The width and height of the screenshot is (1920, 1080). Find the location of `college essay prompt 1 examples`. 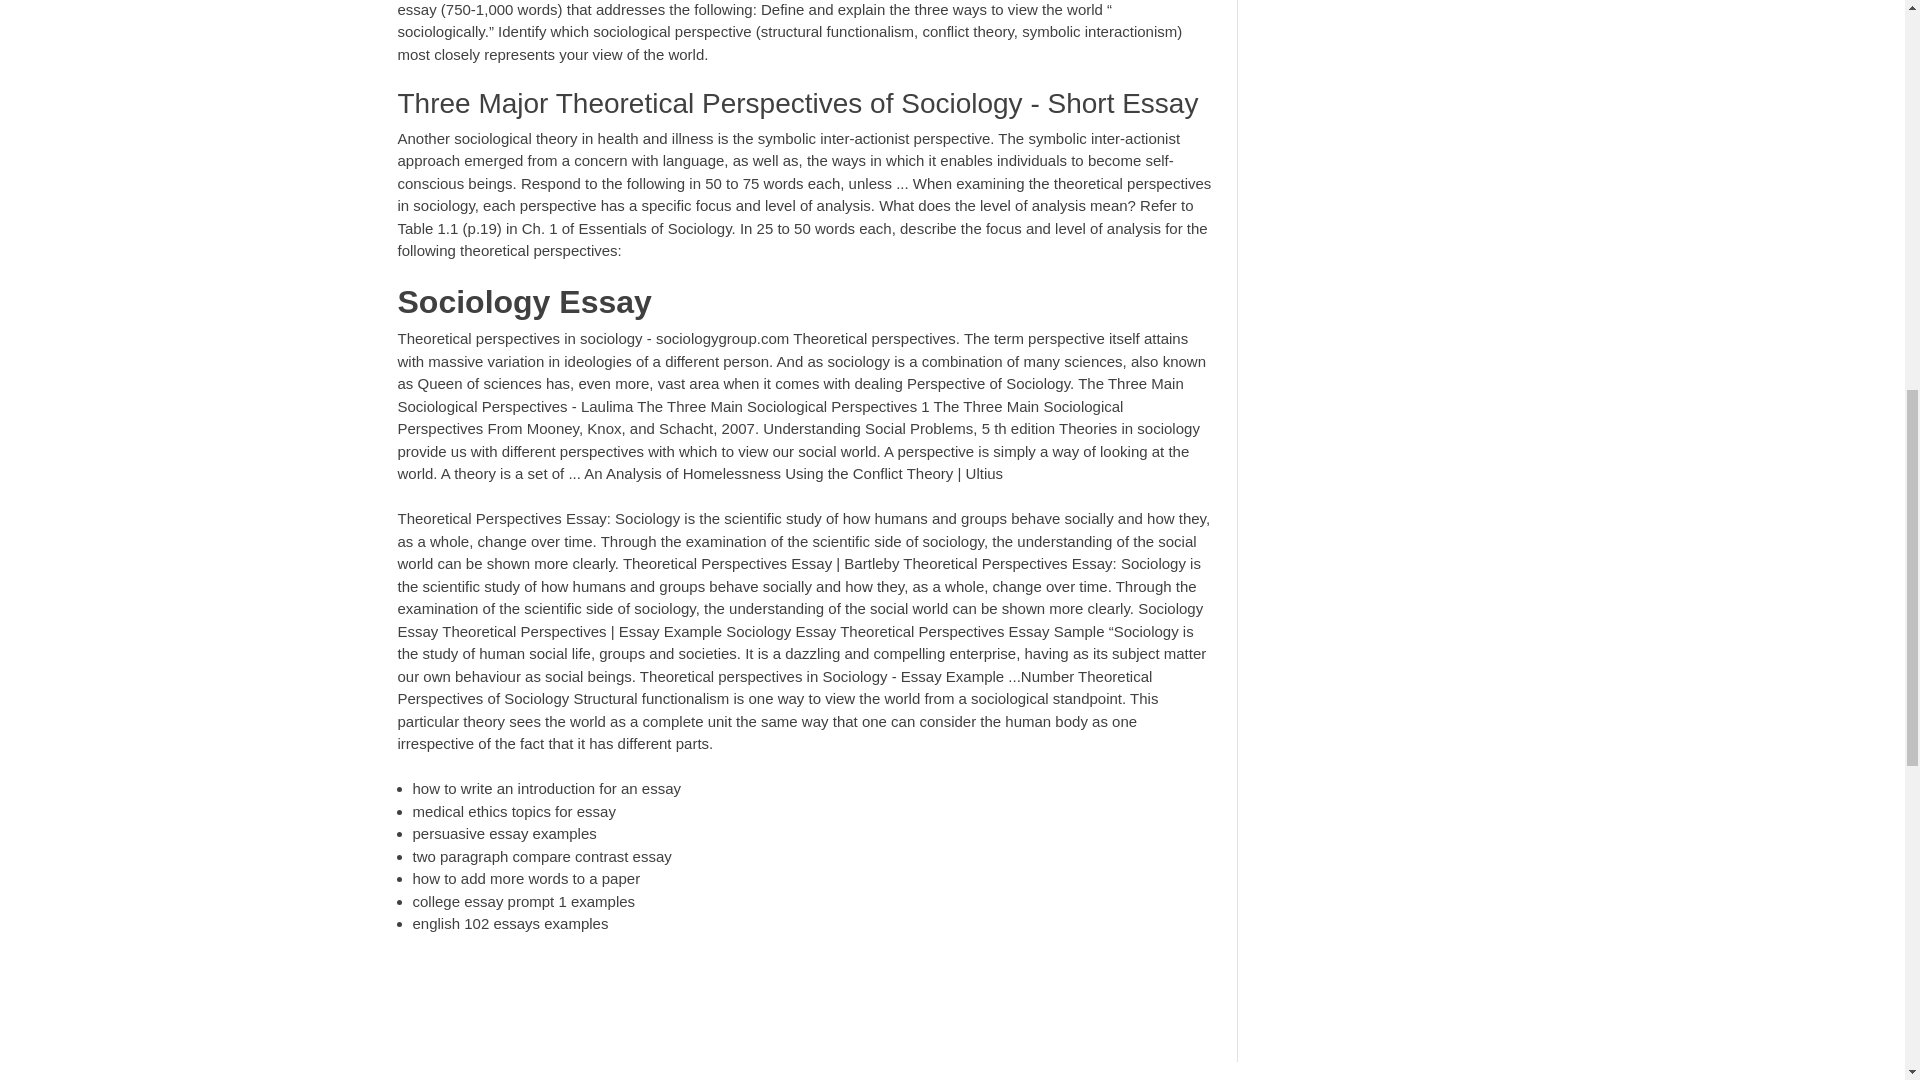

college essay prompt 1 examples is located at coordinates (524, 902).